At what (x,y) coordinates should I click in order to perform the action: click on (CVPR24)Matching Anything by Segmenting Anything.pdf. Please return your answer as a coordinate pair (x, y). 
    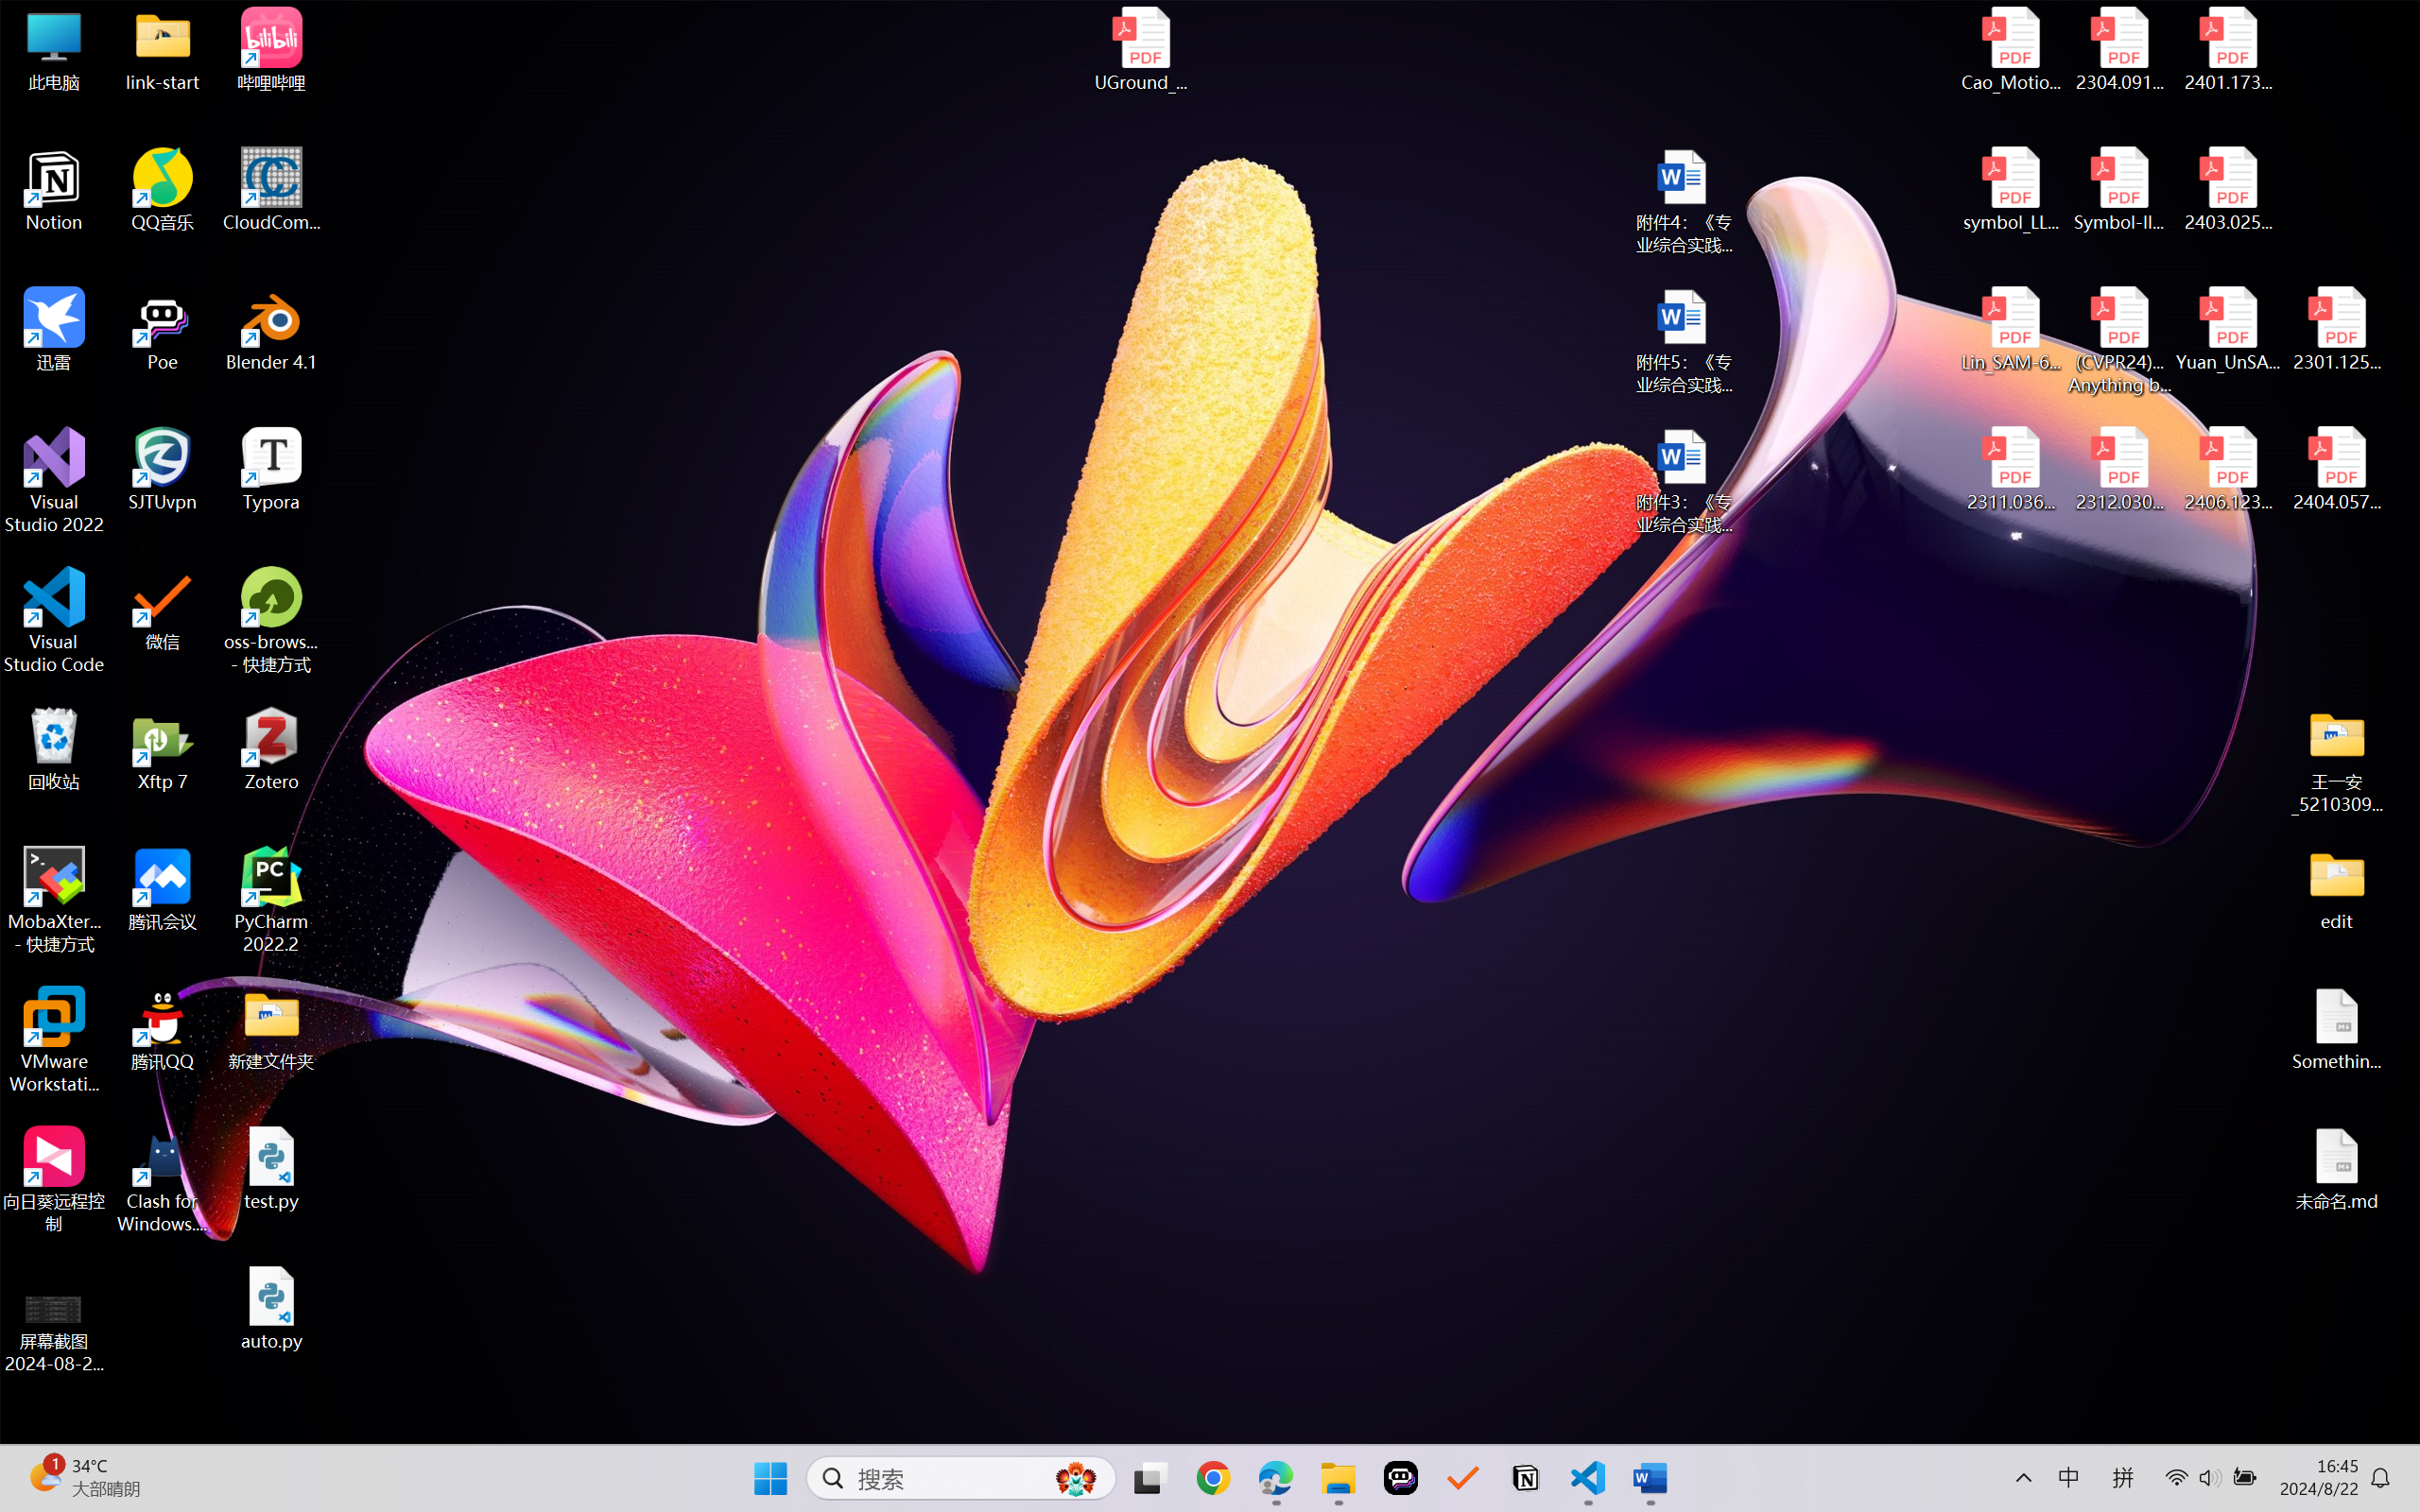
    Looking at the image, I should click on (2119, 340).